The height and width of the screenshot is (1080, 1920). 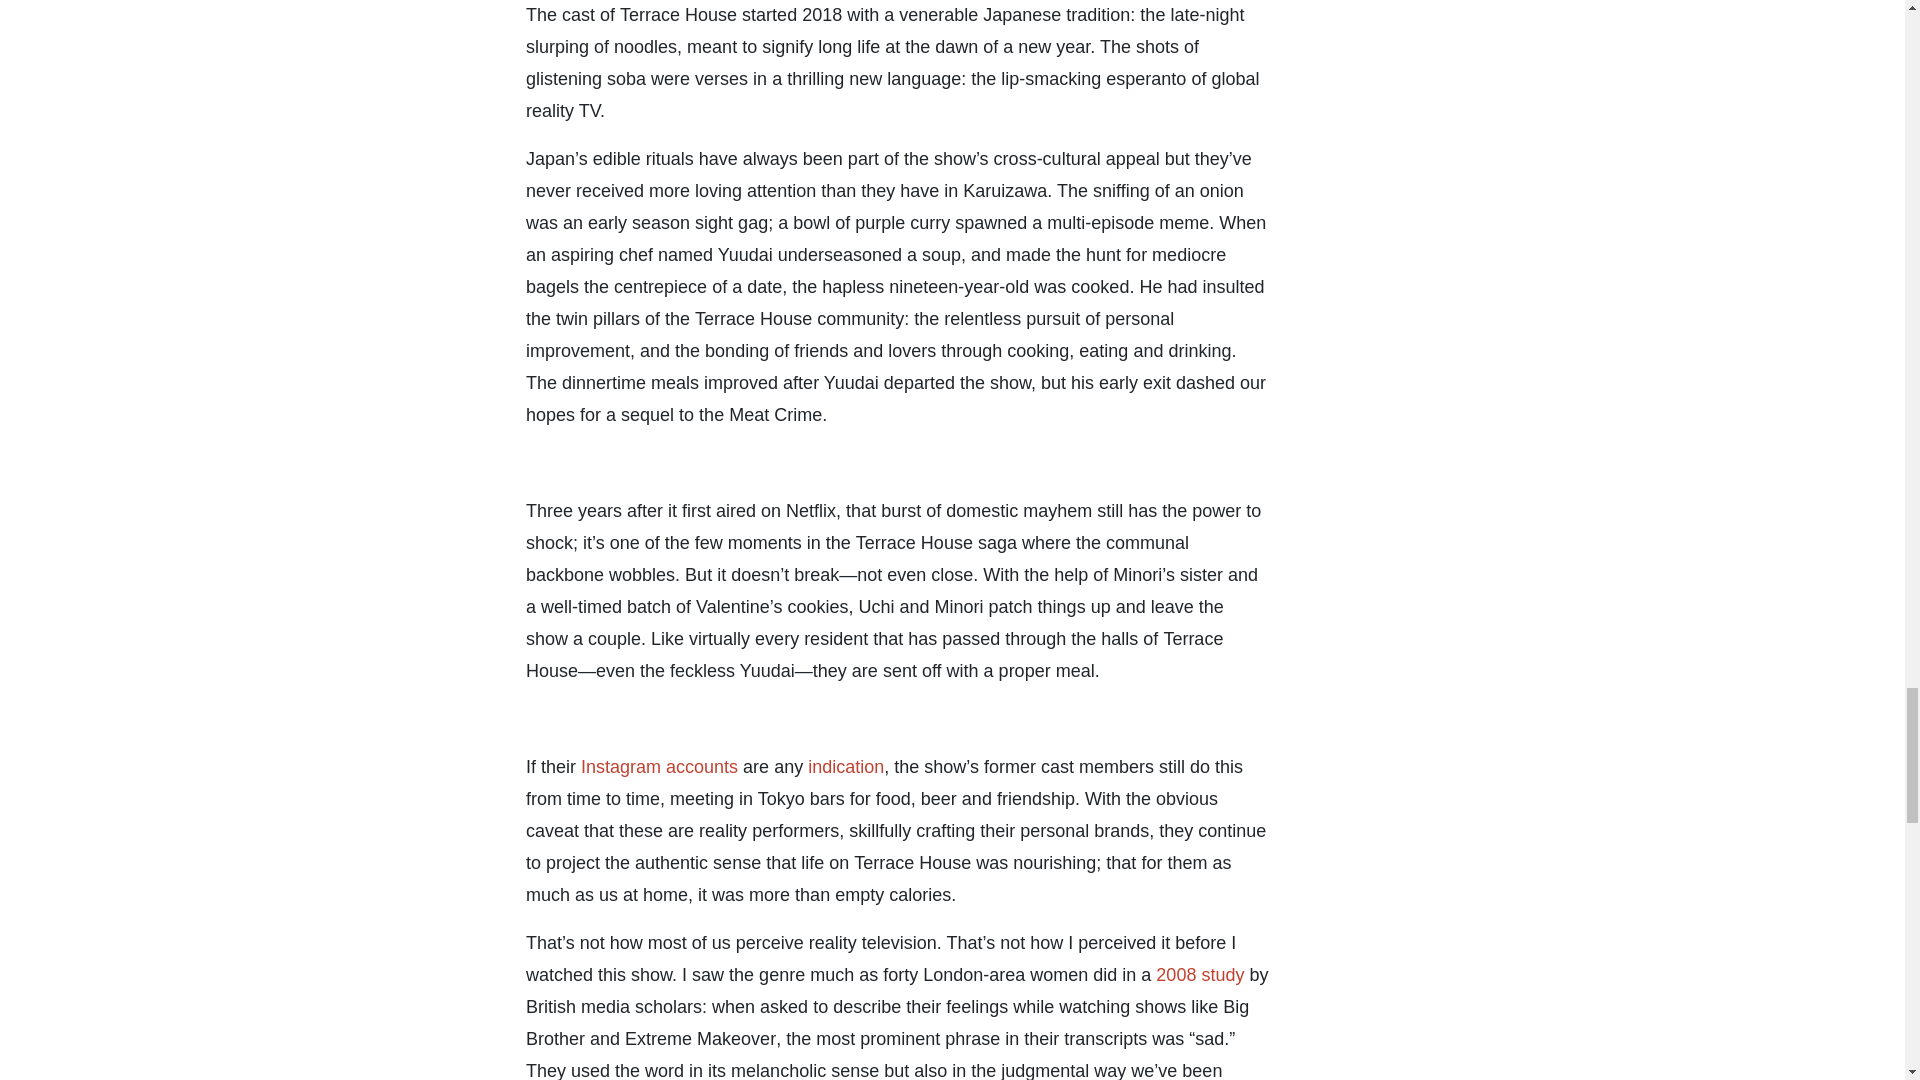 What do you see at coordinates (1200, 974) in the screenshot?
I see `2008 study` at bounding box center [1200, 974].